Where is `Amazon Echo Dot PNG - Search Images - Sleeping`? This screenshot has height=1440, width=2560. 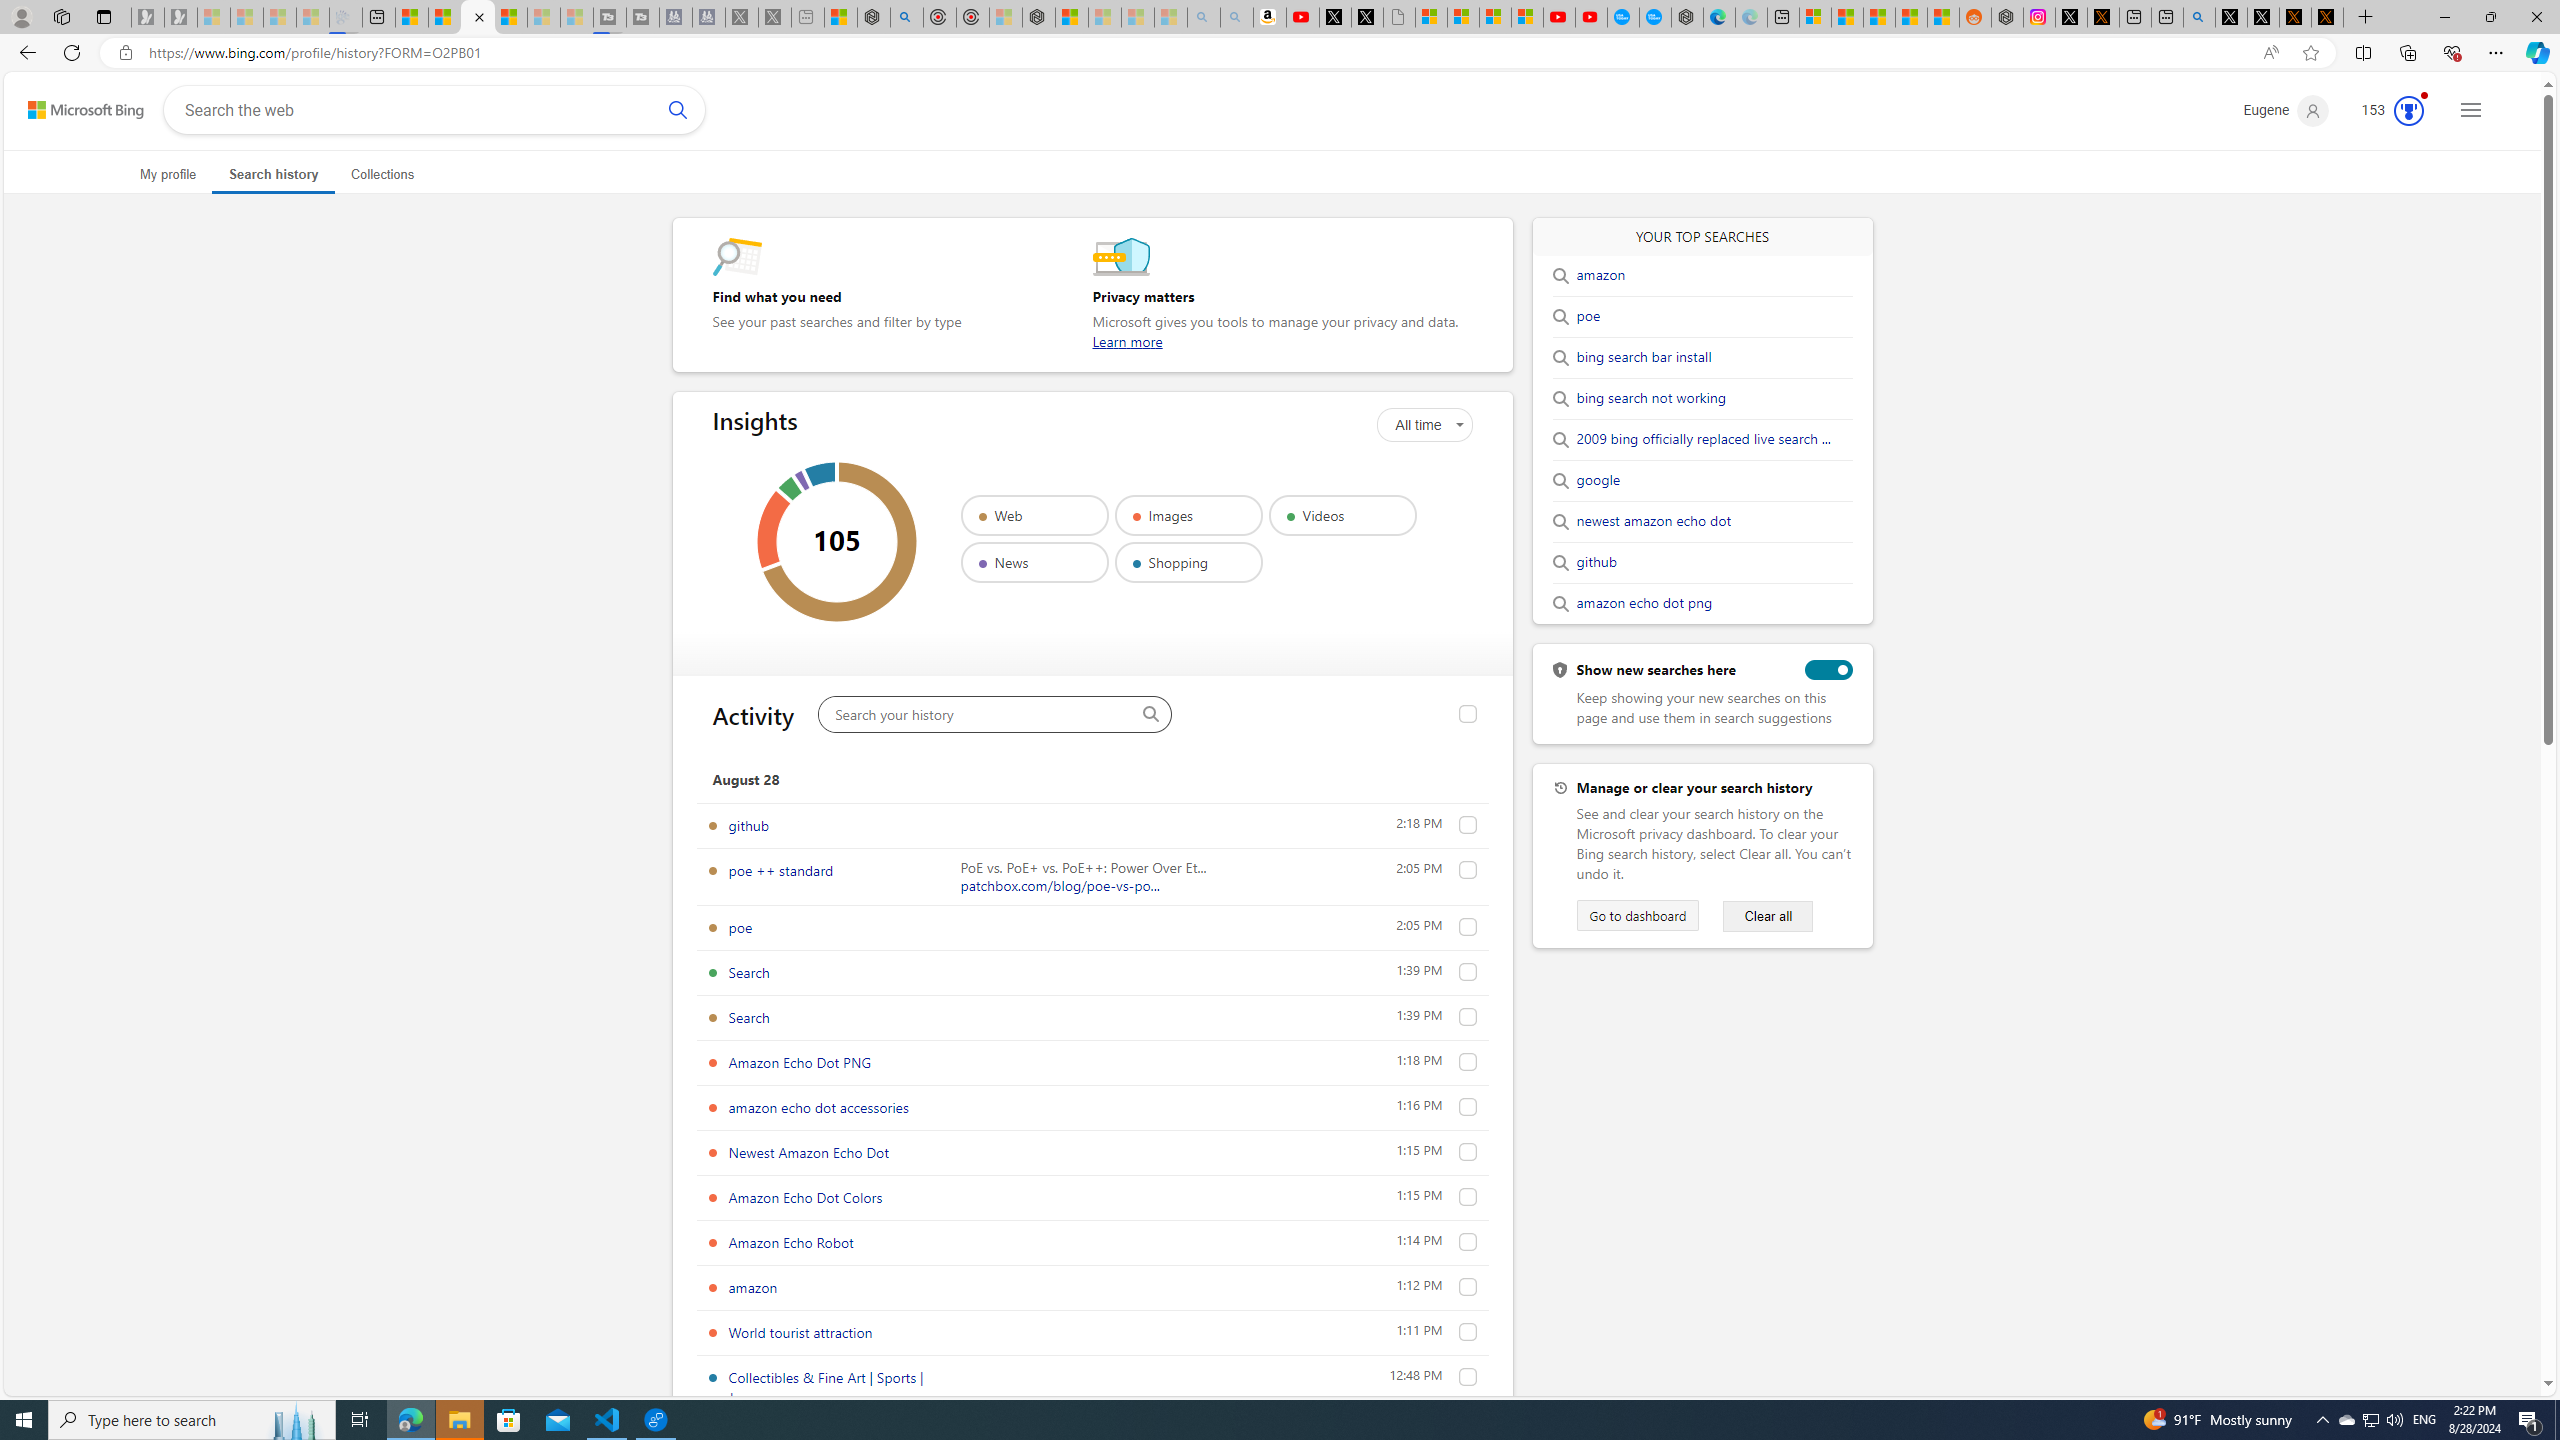
Amazon Echo Dot PNG - Search Images - Sleeping is located at coordinates (1236, 17).